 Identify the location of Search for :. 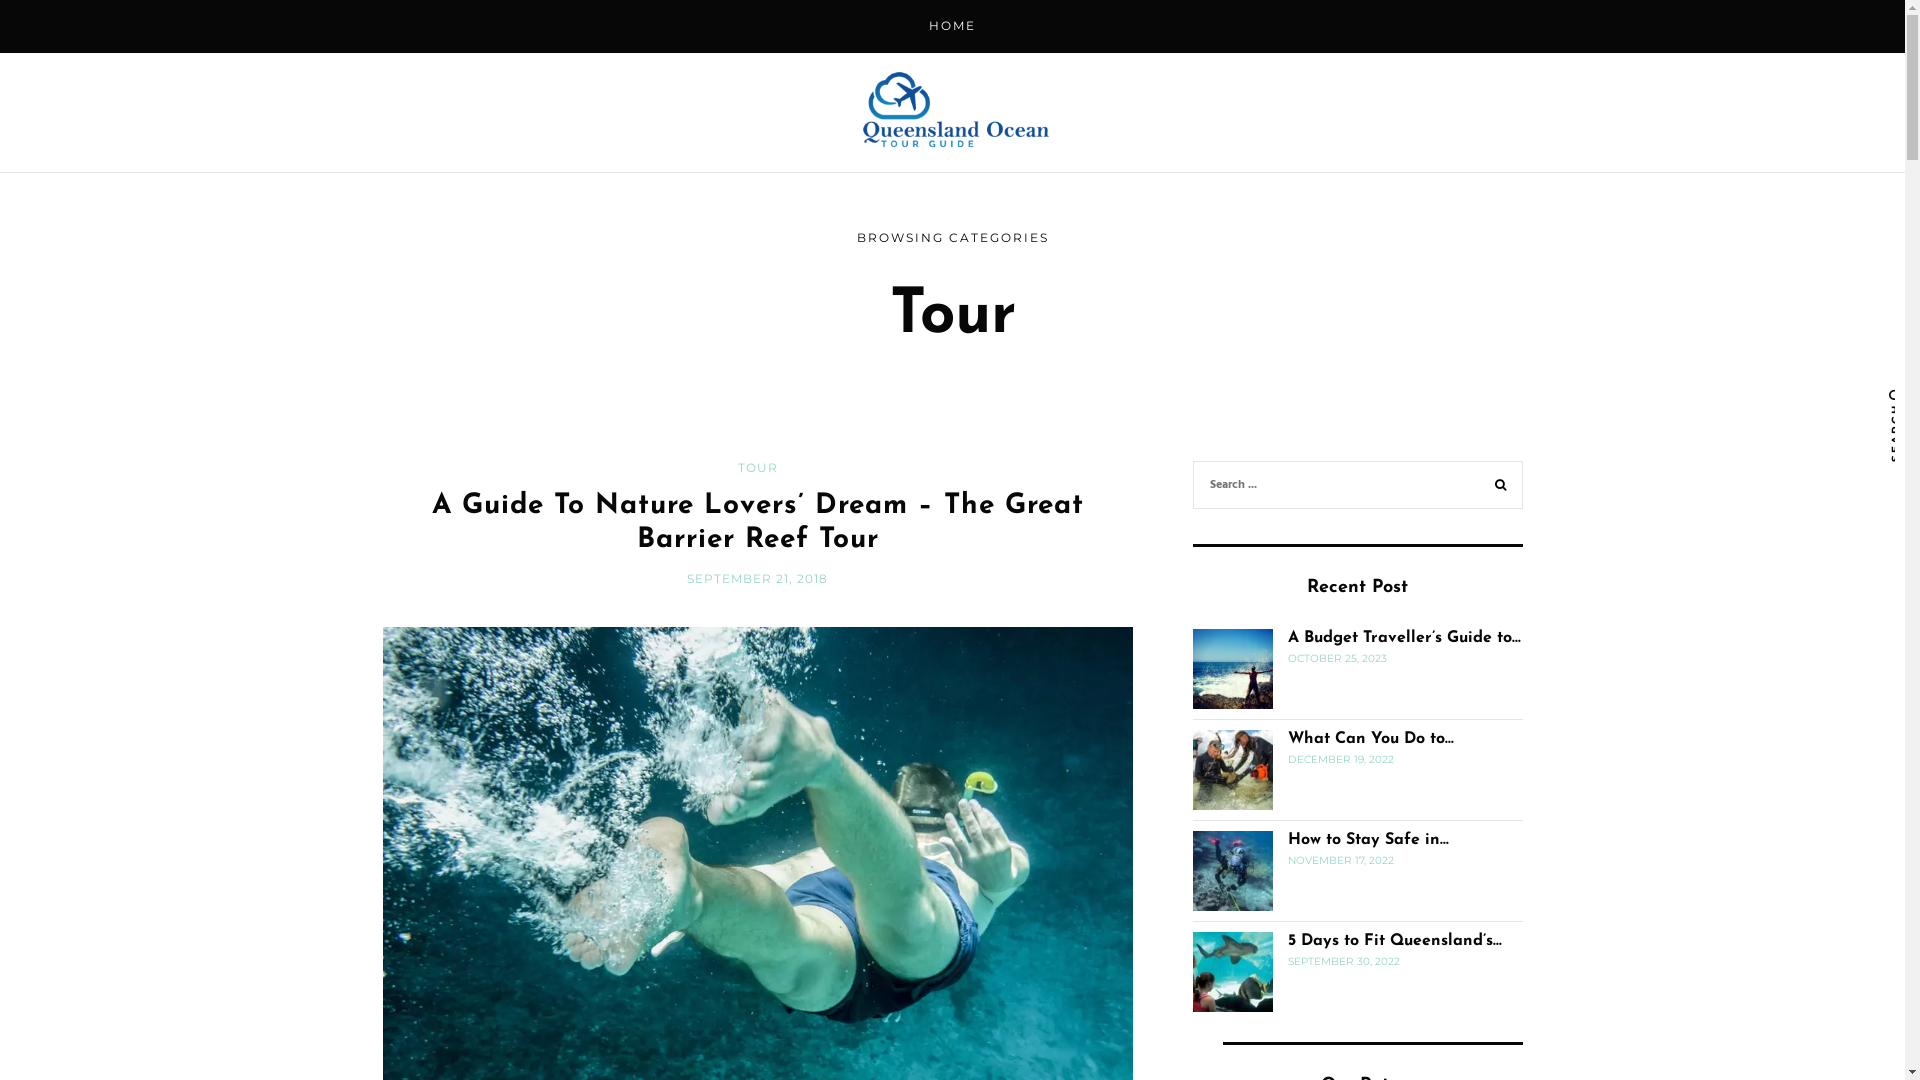
(1357, 484).